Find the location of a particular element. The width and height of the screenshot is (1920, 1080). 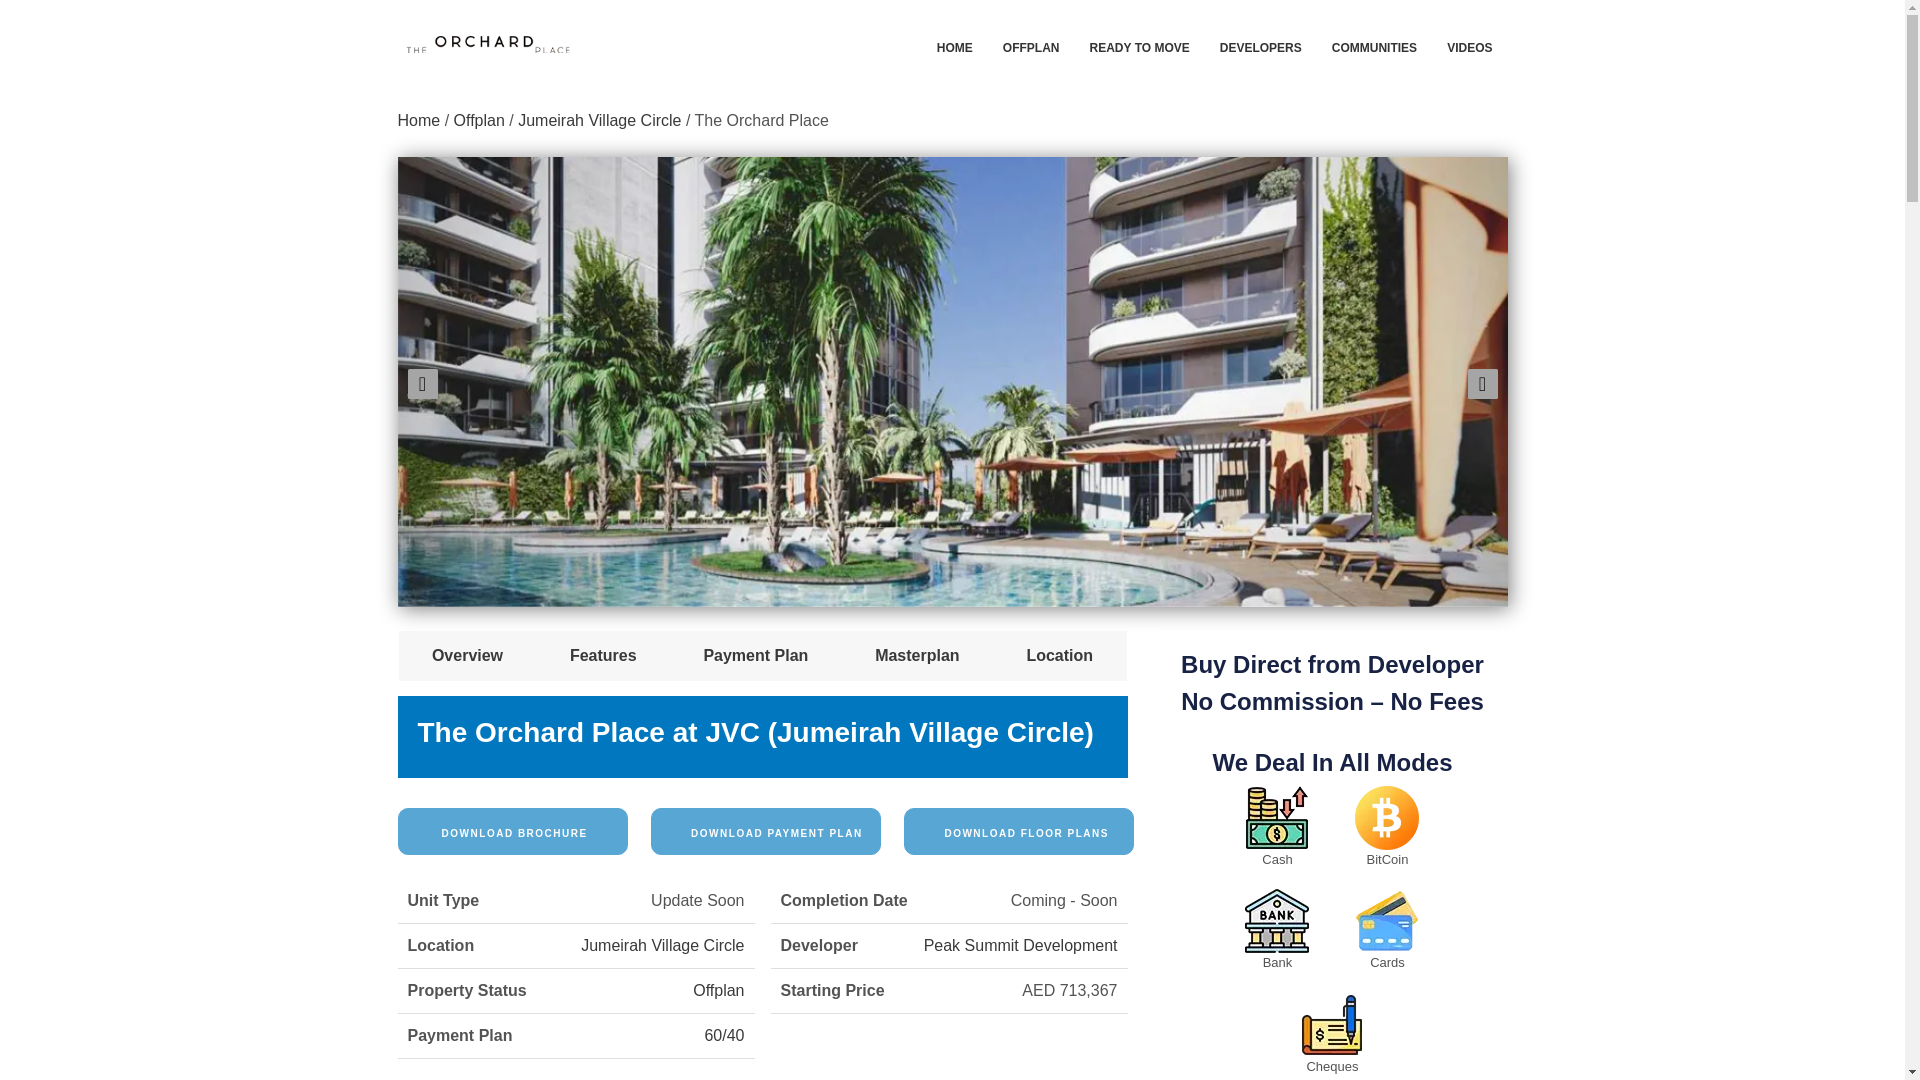

OFFPLAN is located at coordinates (1032, 45).